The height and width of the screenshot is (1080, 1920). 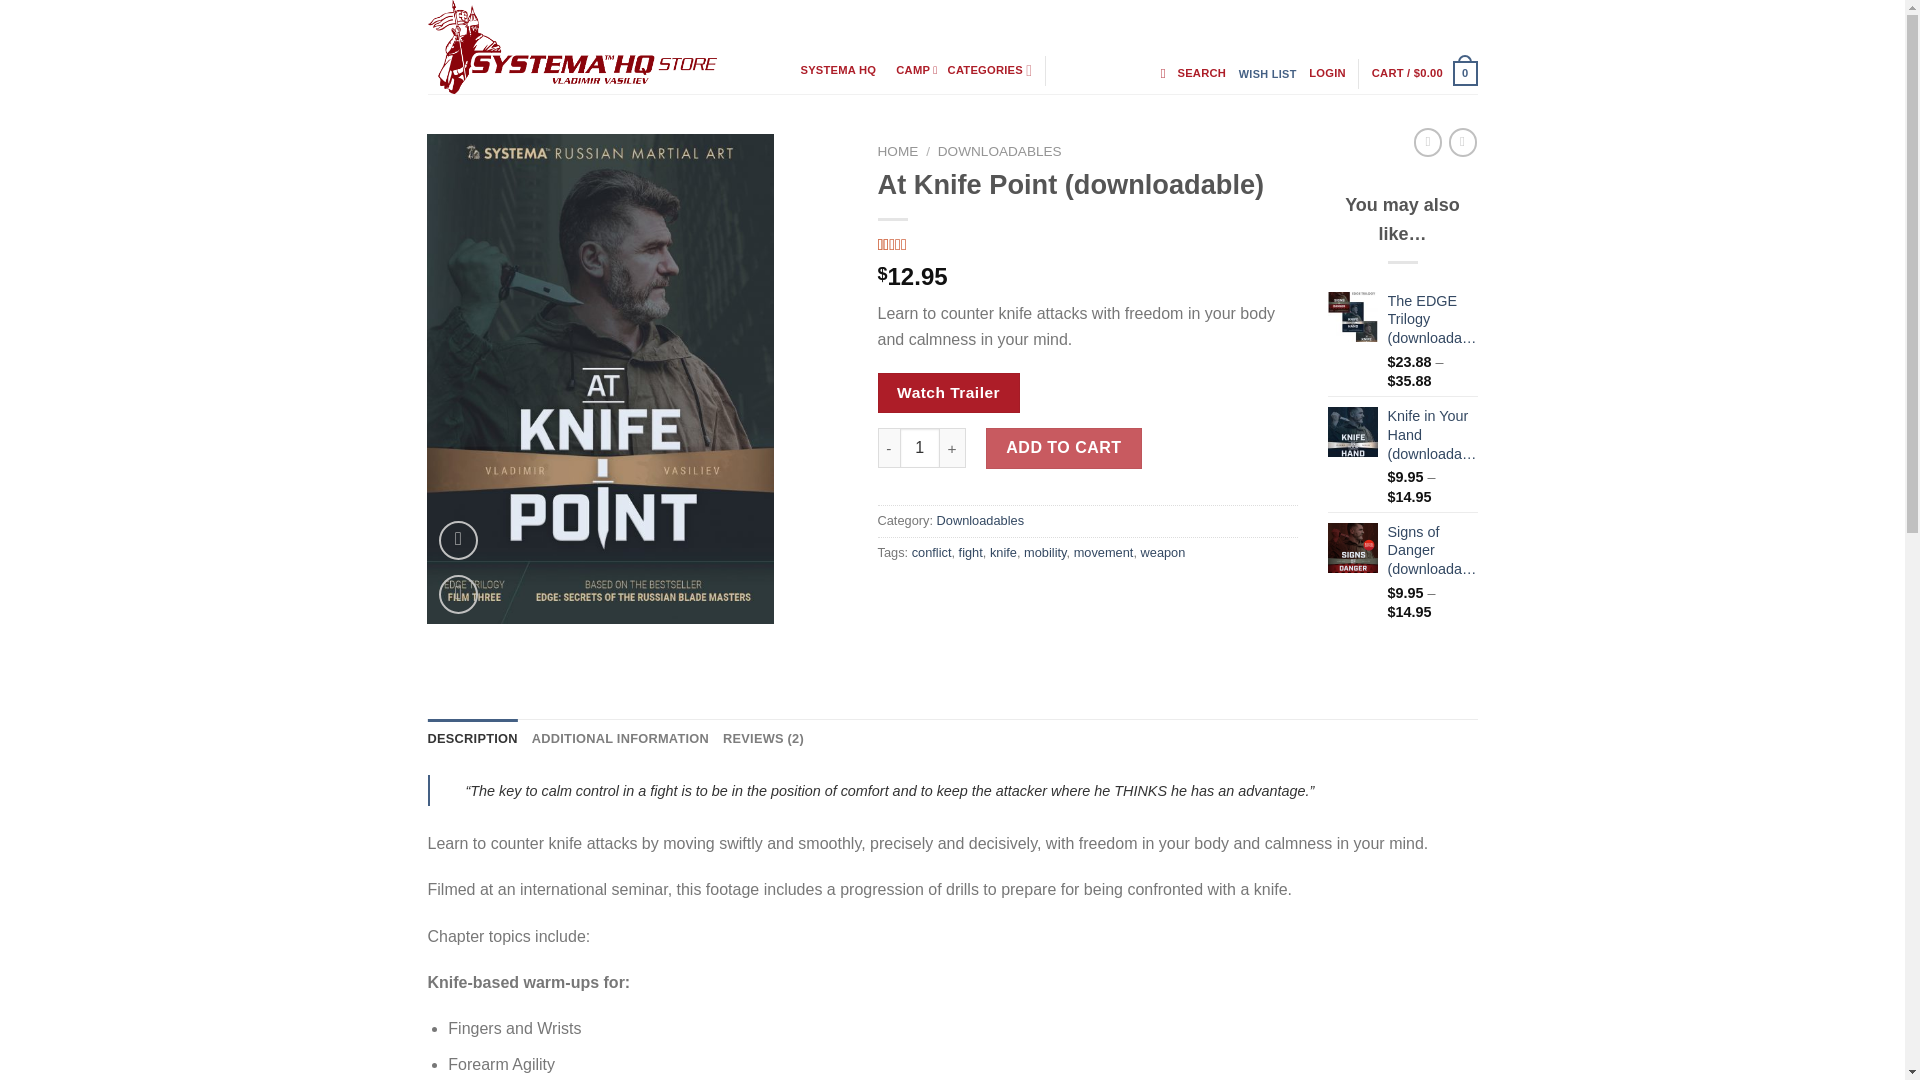 I want to click on  SEARCH, so click(x=920, y=447).